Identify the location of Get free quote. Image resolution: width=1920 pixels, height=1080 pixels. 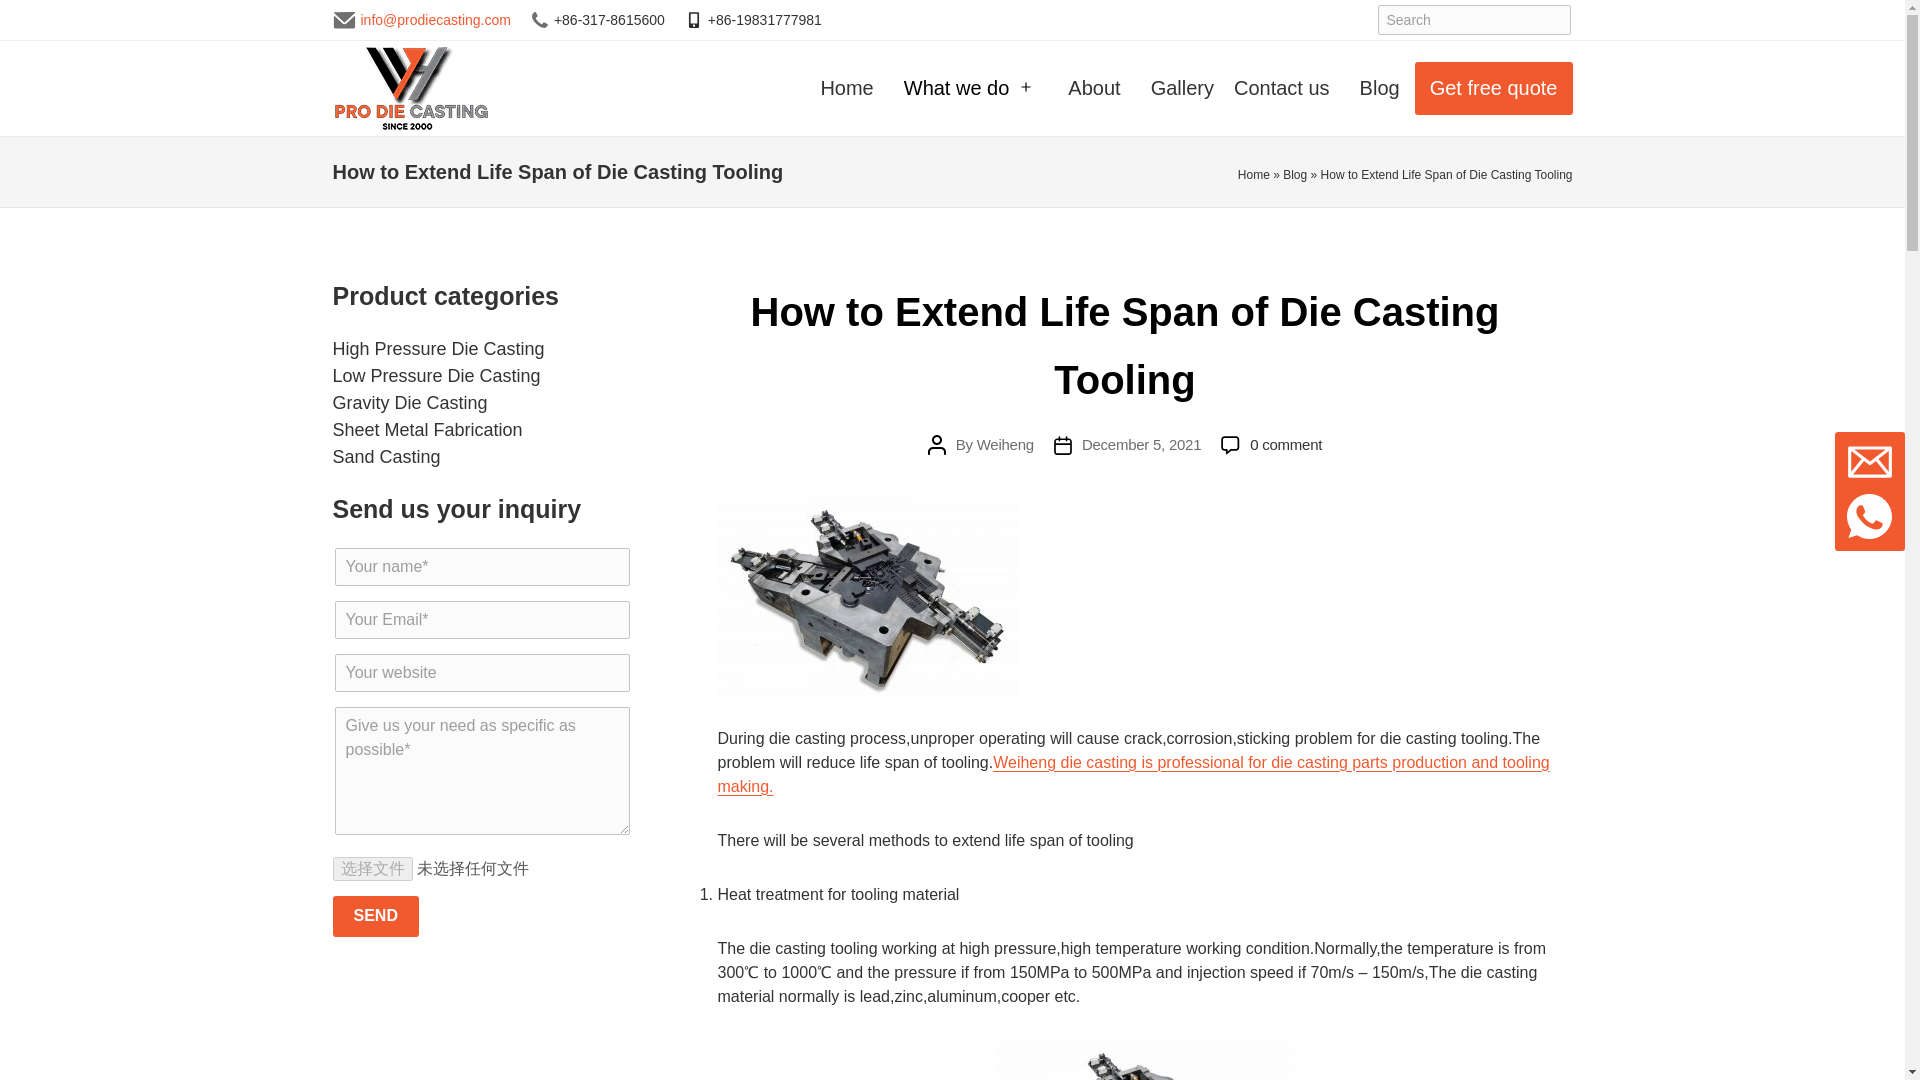
(1494, 88).